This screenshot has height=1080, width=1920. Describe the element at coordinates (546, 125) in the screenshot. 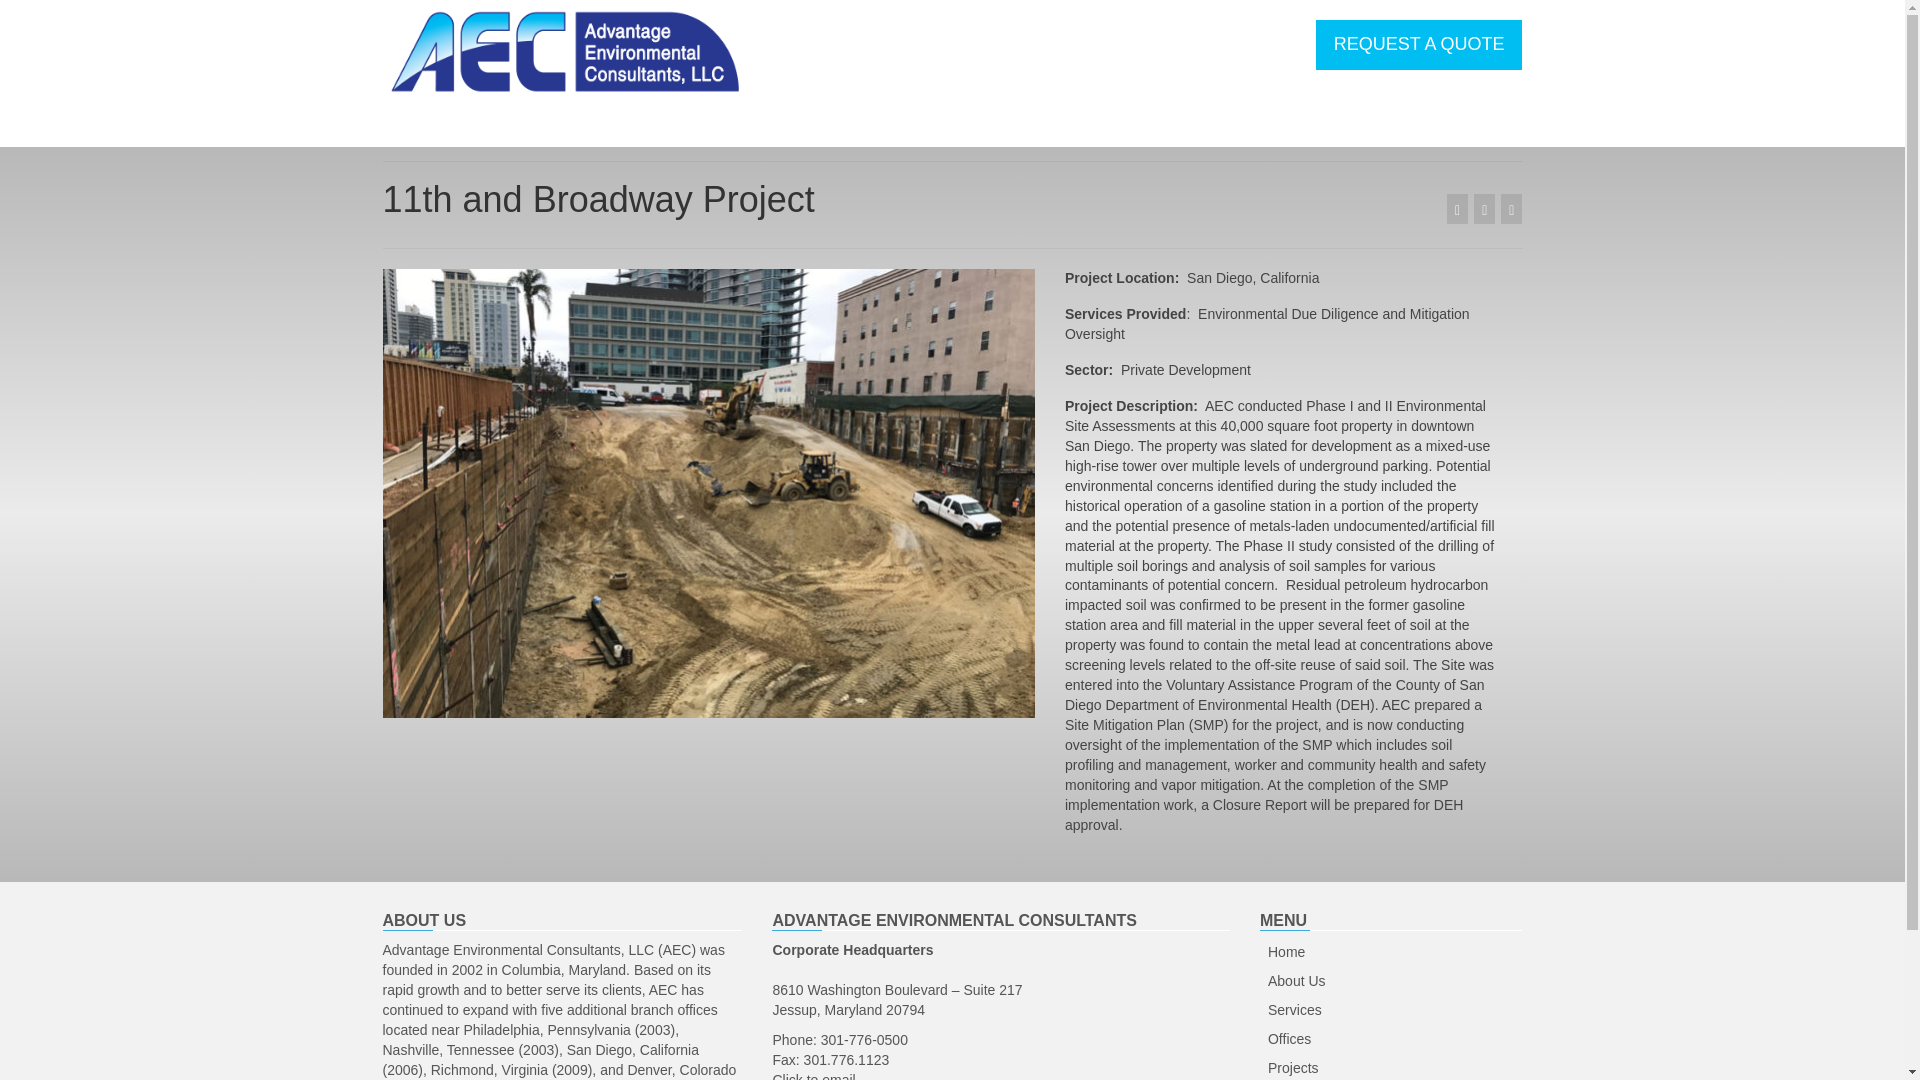

I see `HOME` at that location.